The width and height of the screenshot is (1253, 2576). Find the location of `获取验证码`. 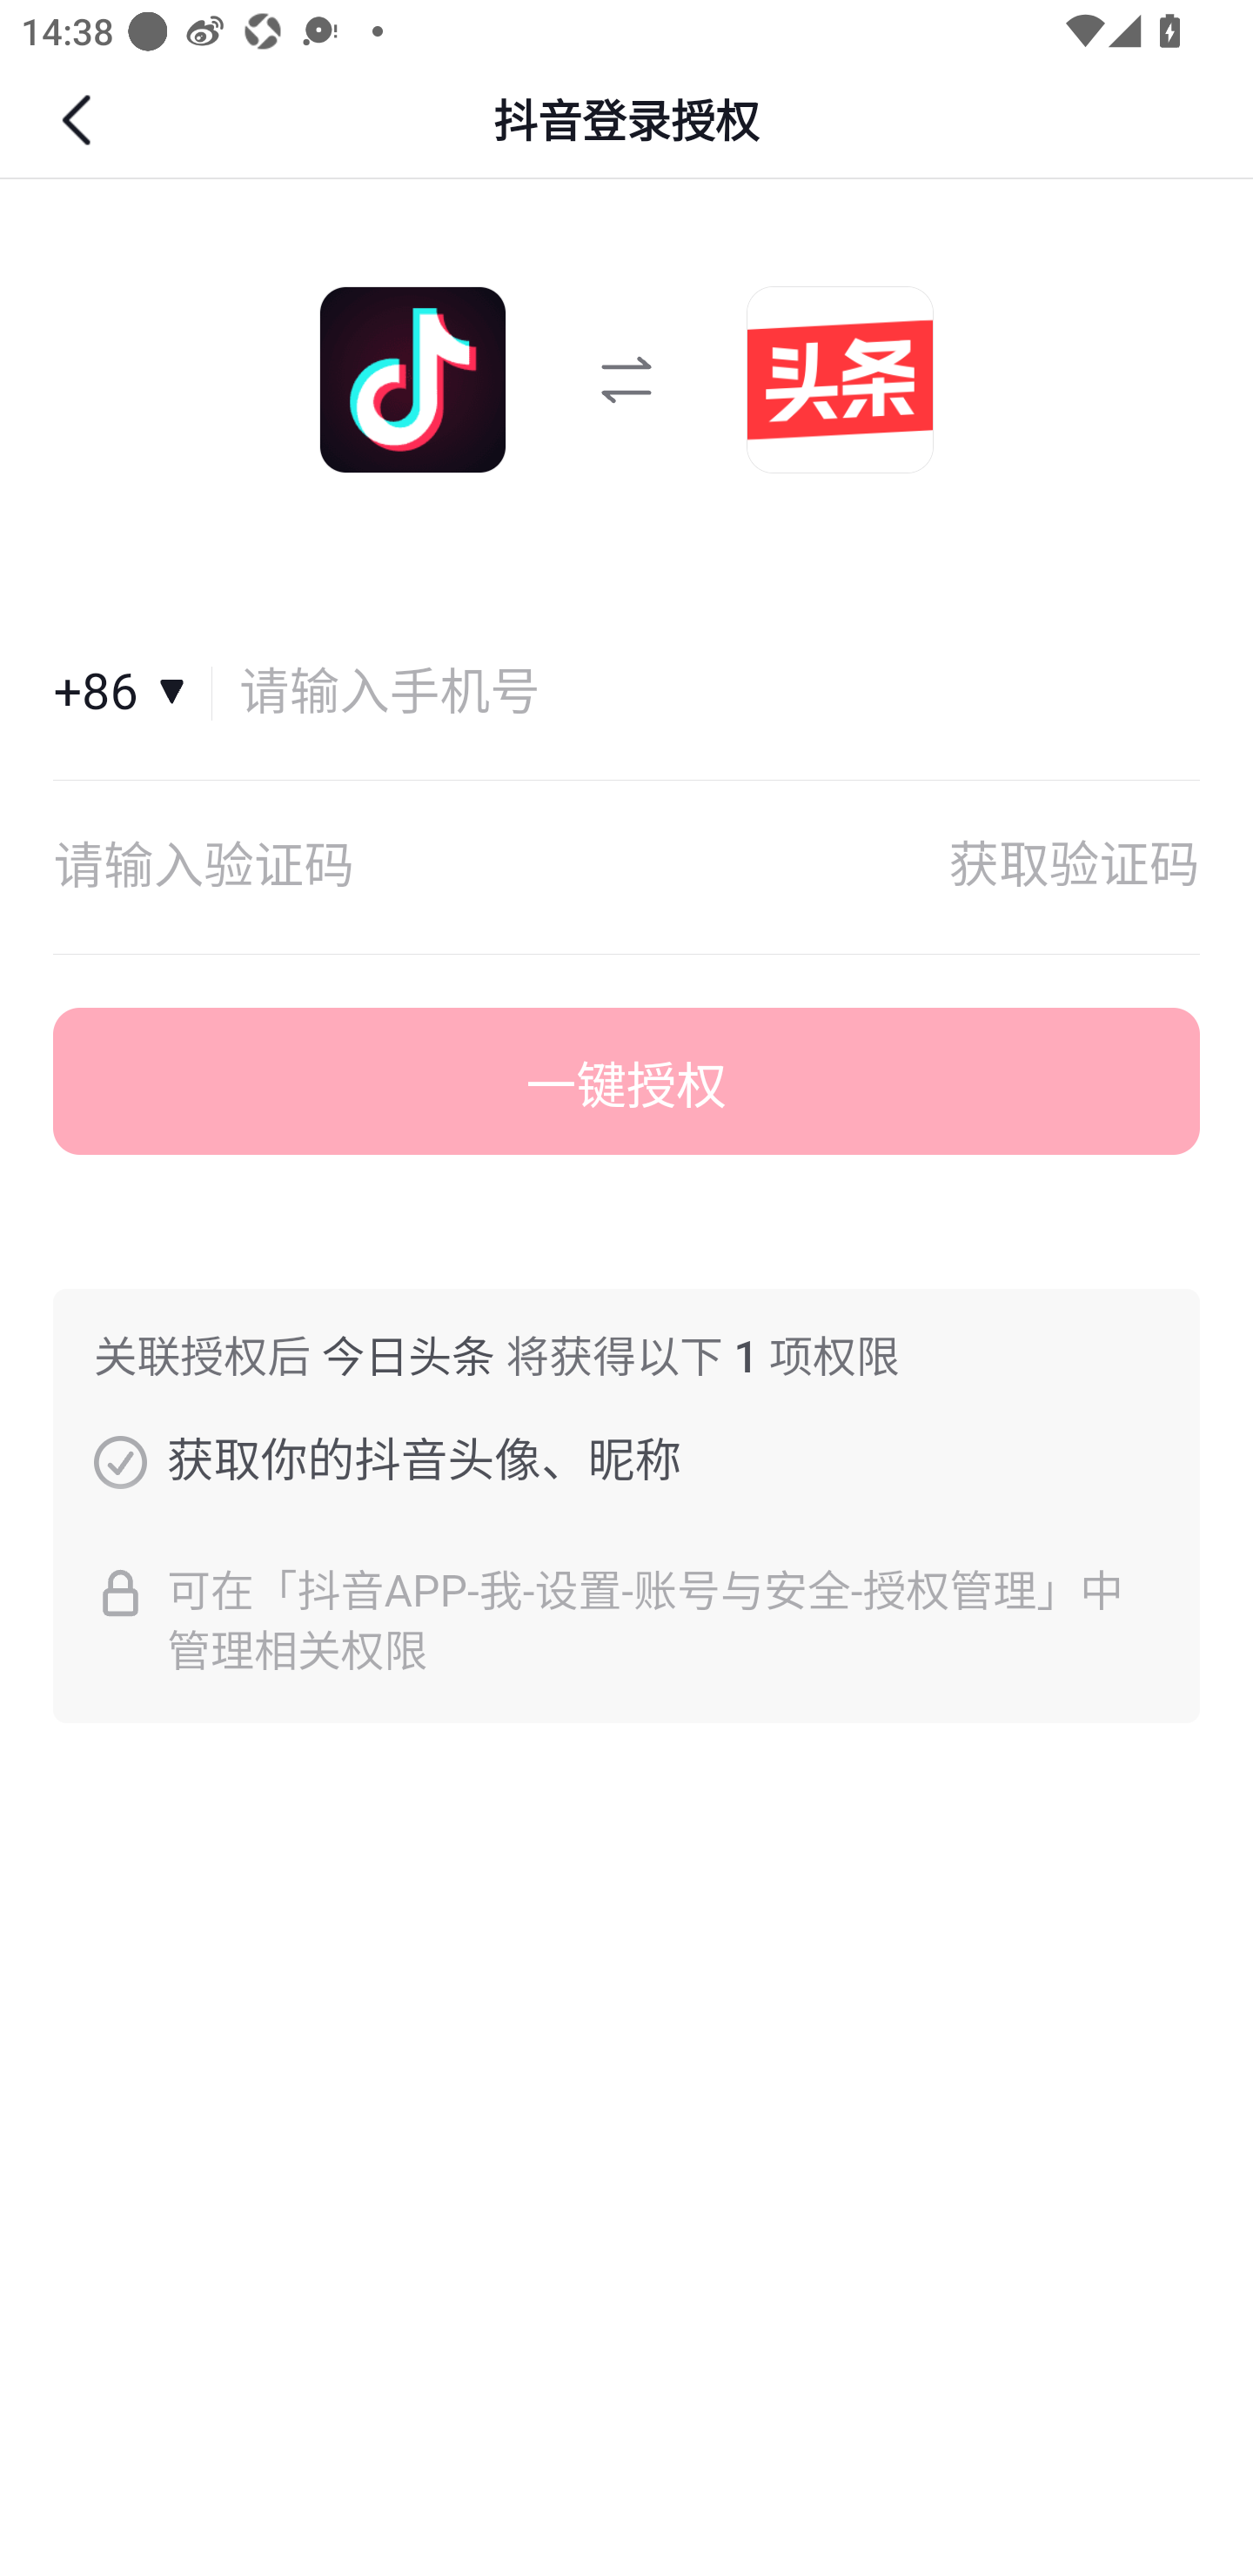

获取验证码 is located at coordinates (1074, 867).